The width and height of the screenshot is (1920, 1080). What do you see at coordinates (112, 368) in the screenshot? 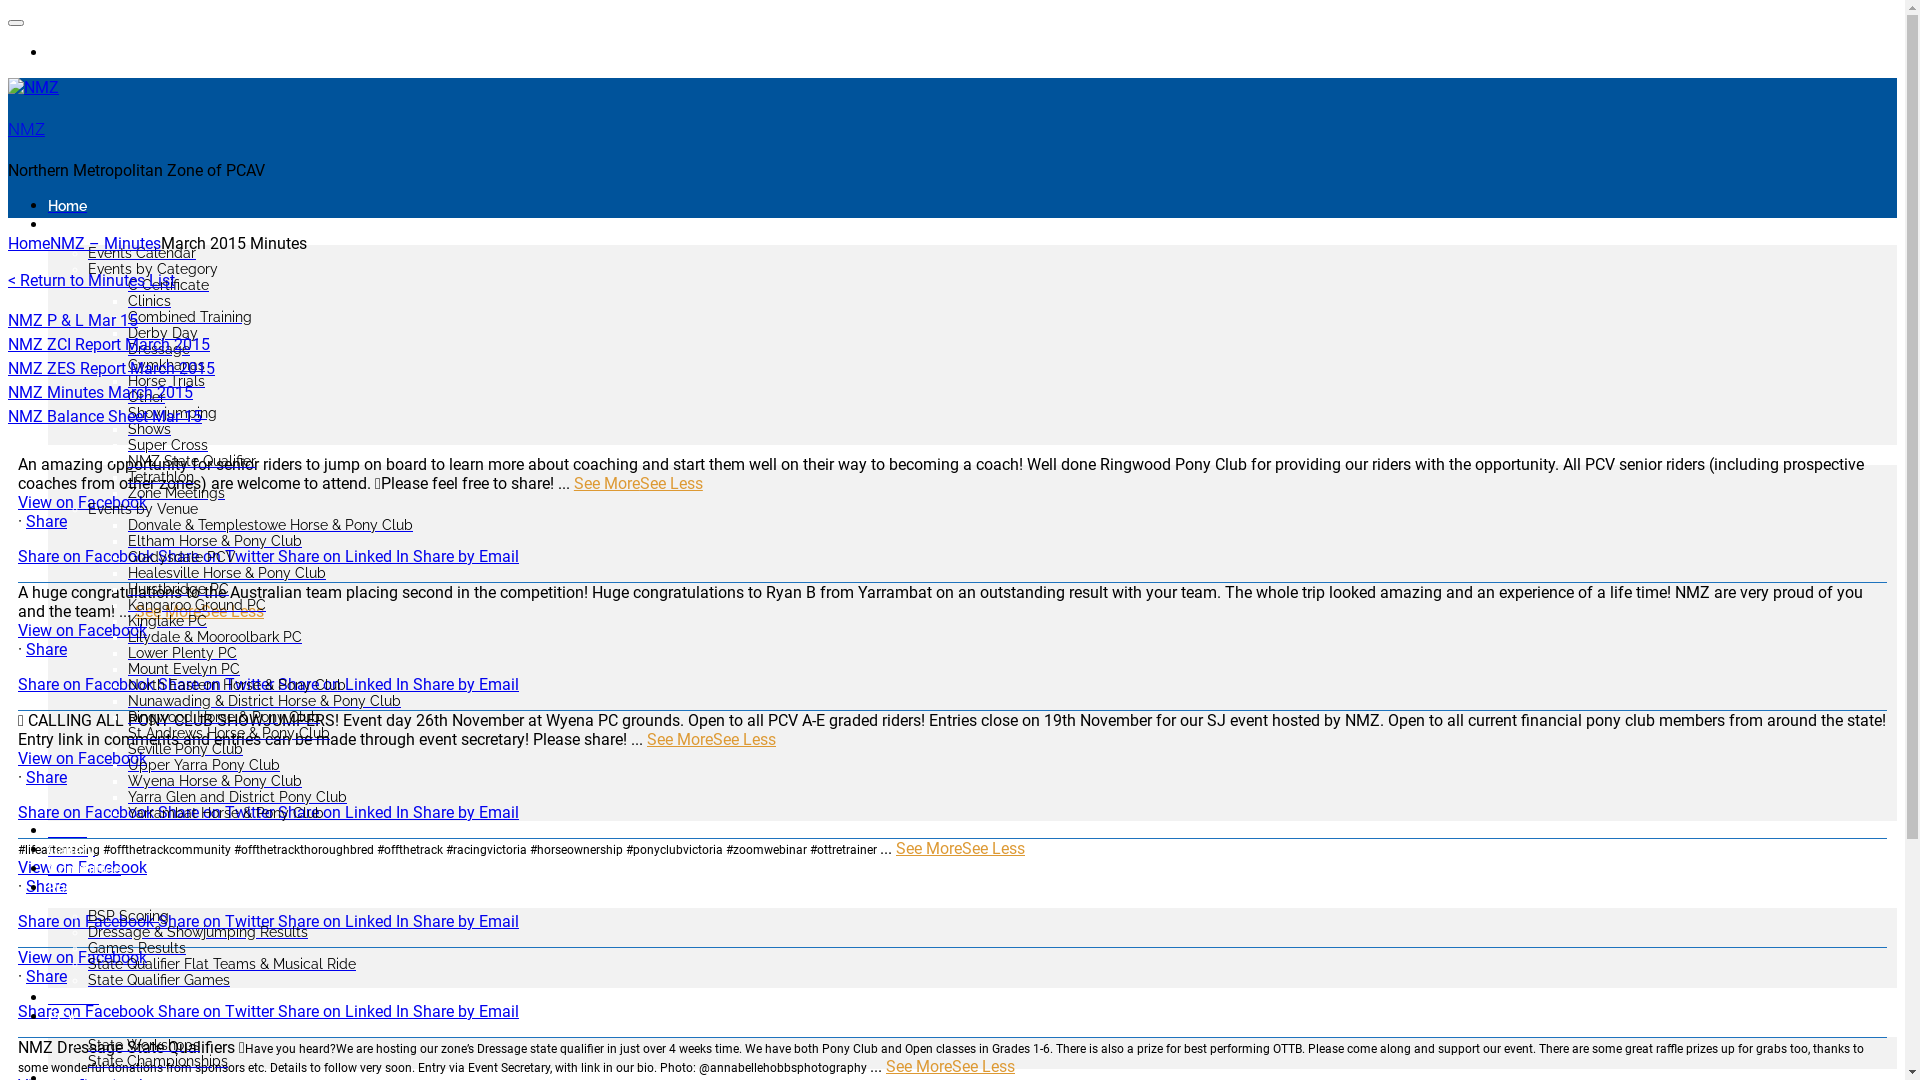
I see `NMZ ZES Report March 2015` at bounding box center [112, 368].